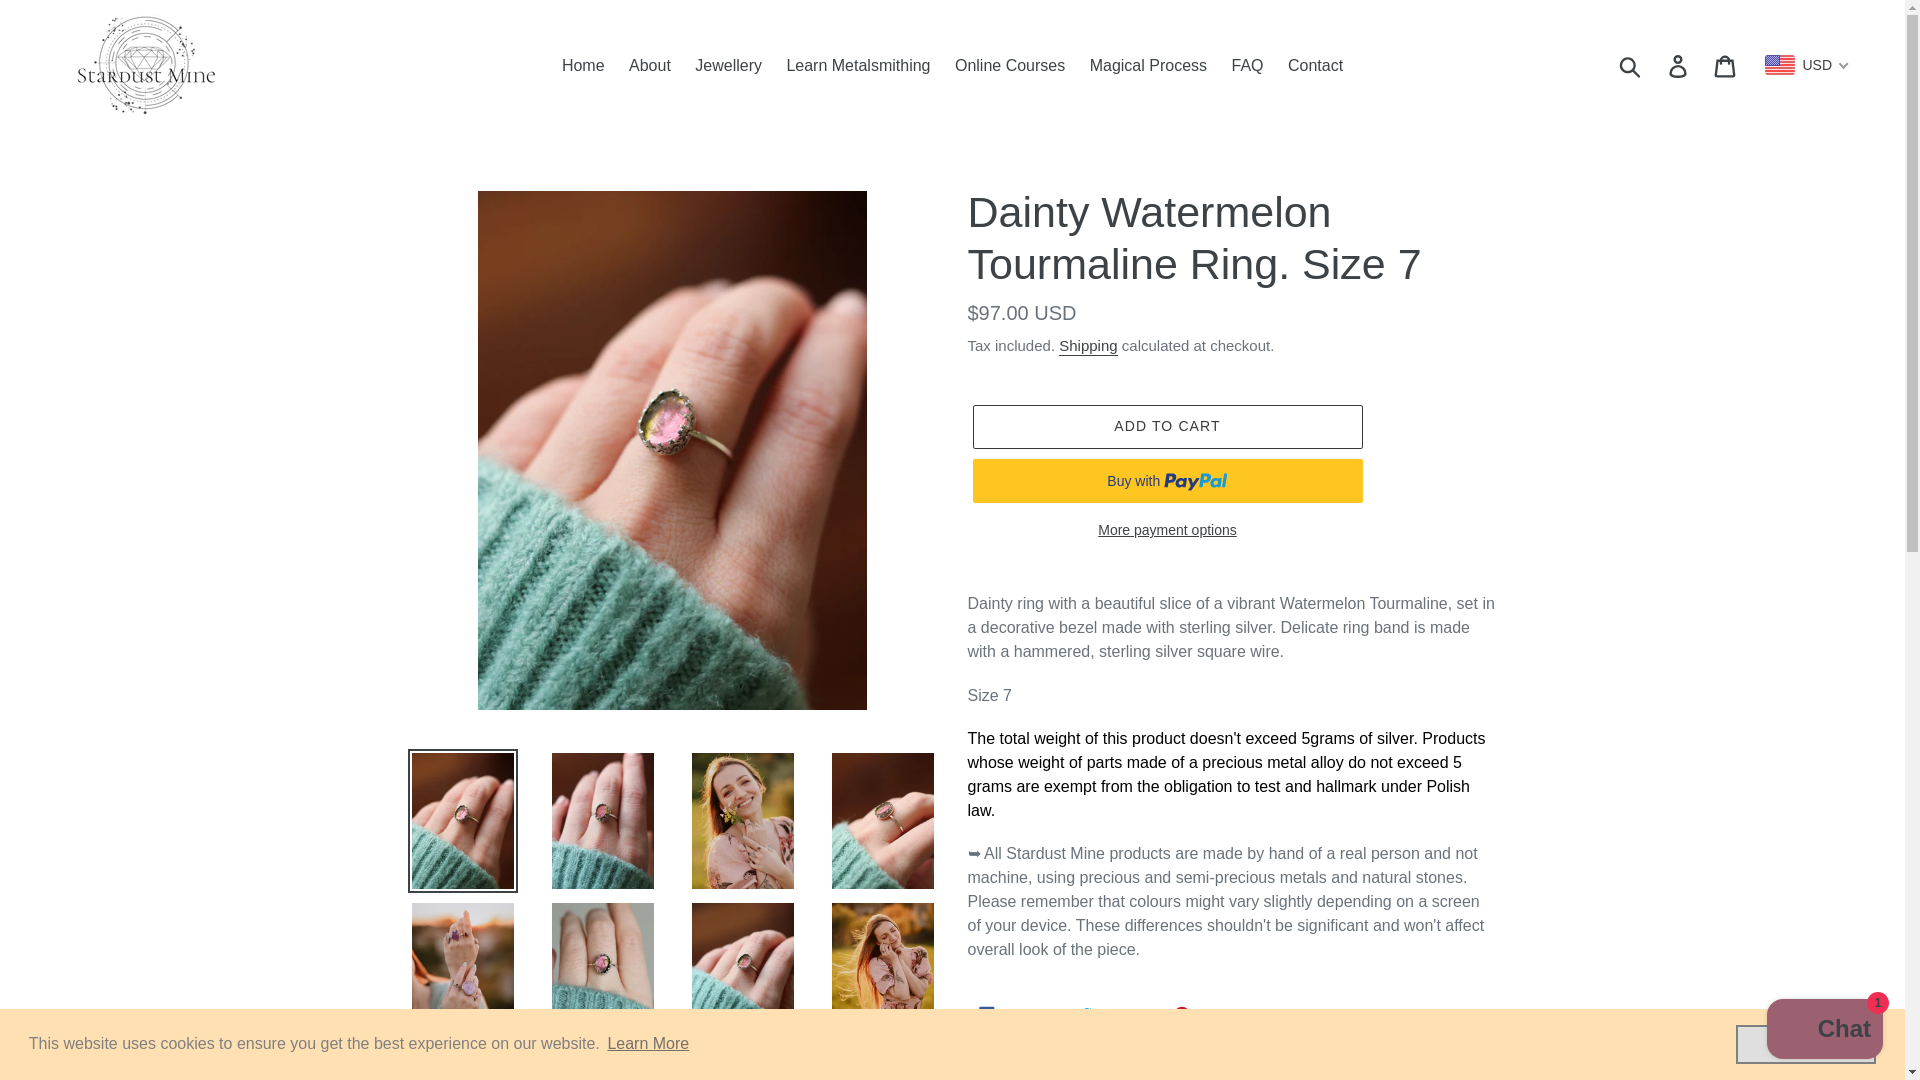  What do you see at coordinates (1726, 65) in the screenshot?
I see `Cart` at bounding box center [1726, 65].